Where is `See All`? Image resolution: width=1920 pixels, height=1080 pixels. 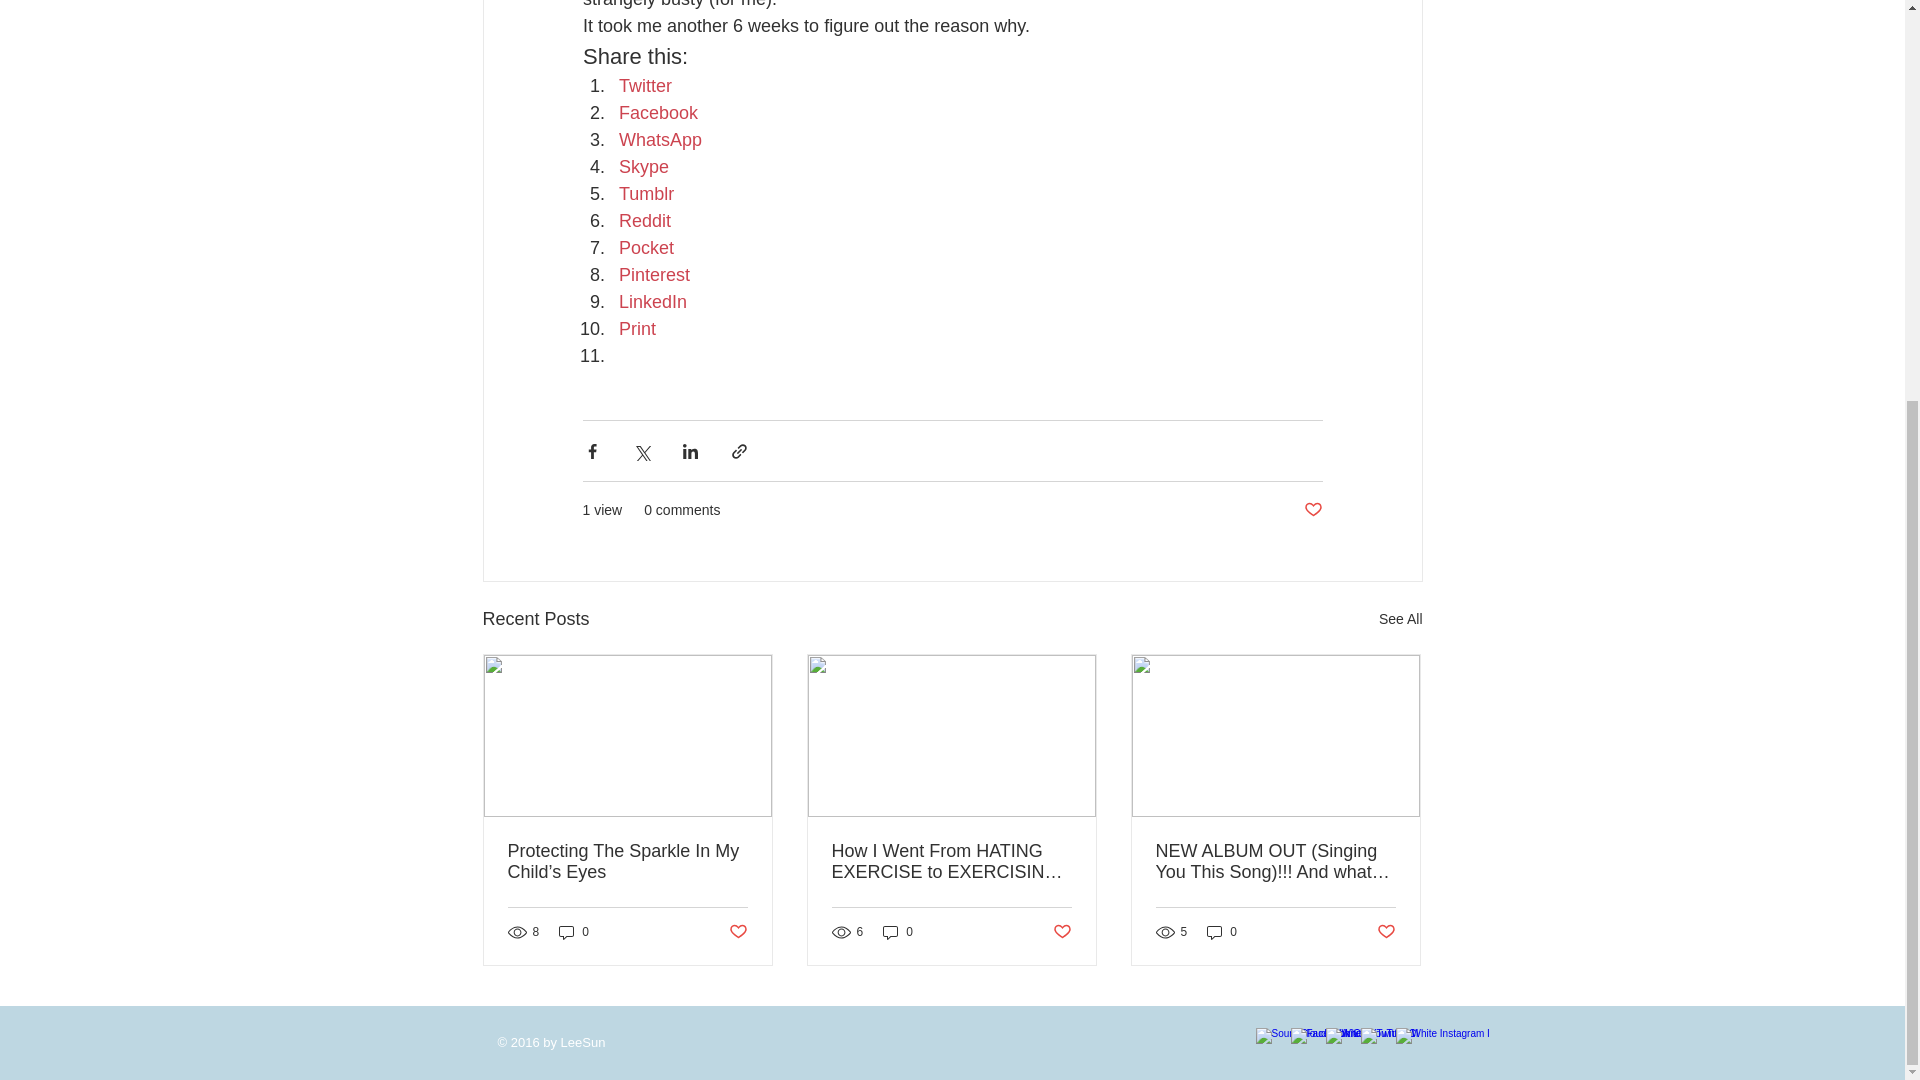 See All is located at coordinates (1400, 618).